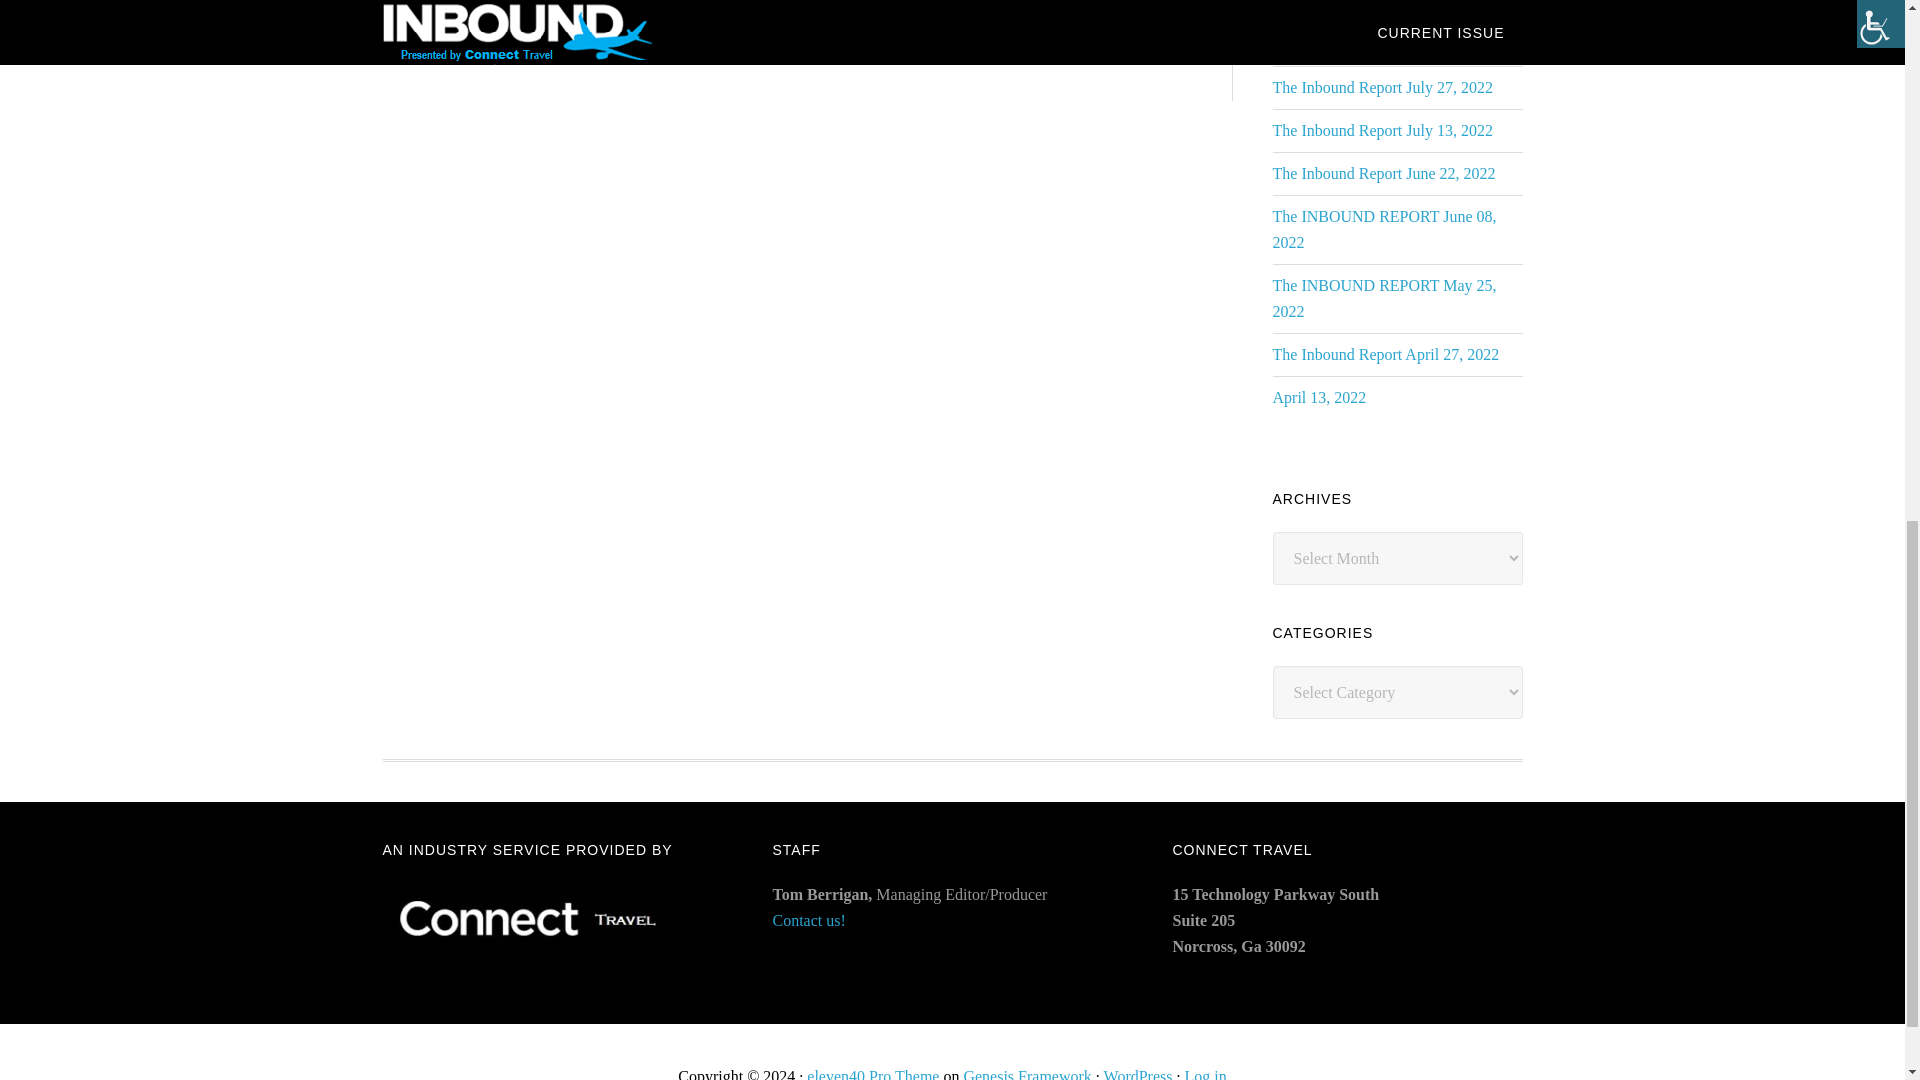  Describe the element at coordinates (1383, 174) in the screenshot. I see `The Inbound Report June 22, 2022` at that location.